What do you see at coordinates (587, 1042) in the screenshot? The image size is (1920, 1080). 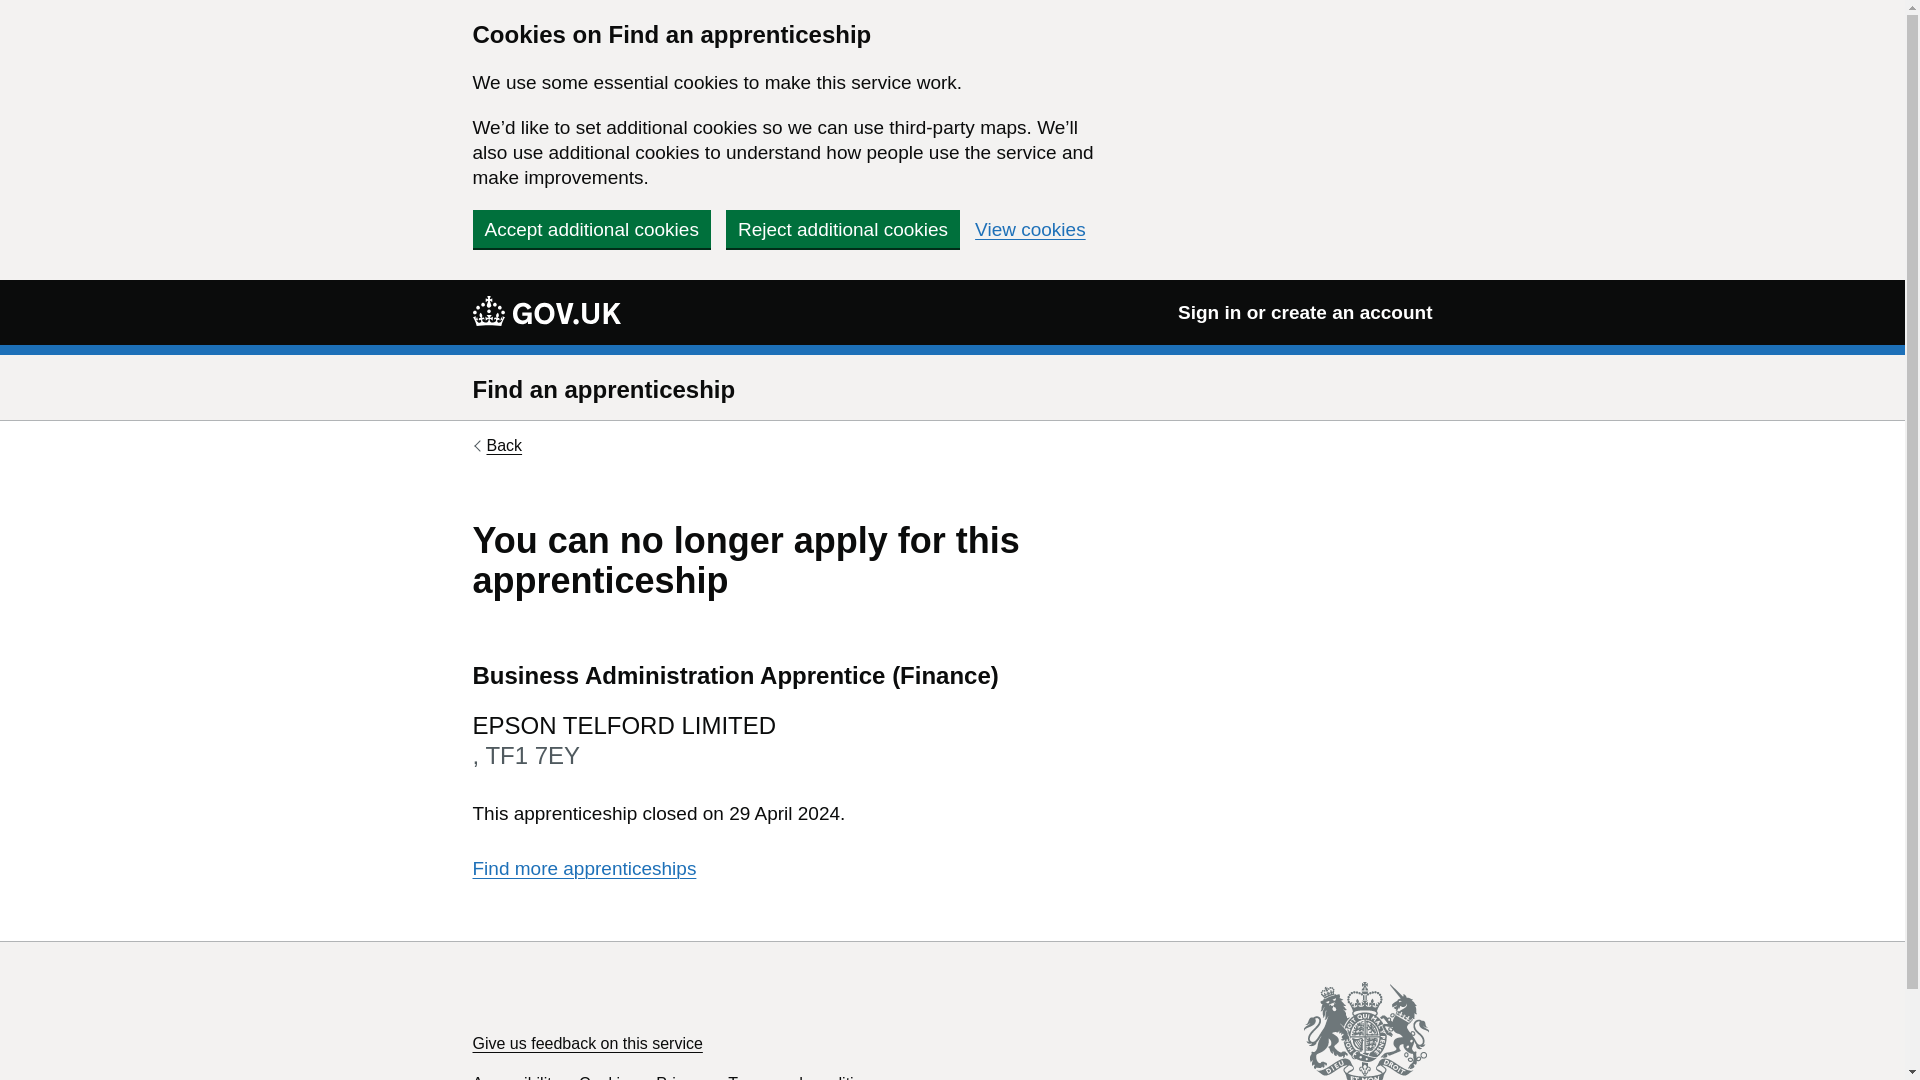 I see `Give us feedback on this service` at bounding box center [587, 1042].